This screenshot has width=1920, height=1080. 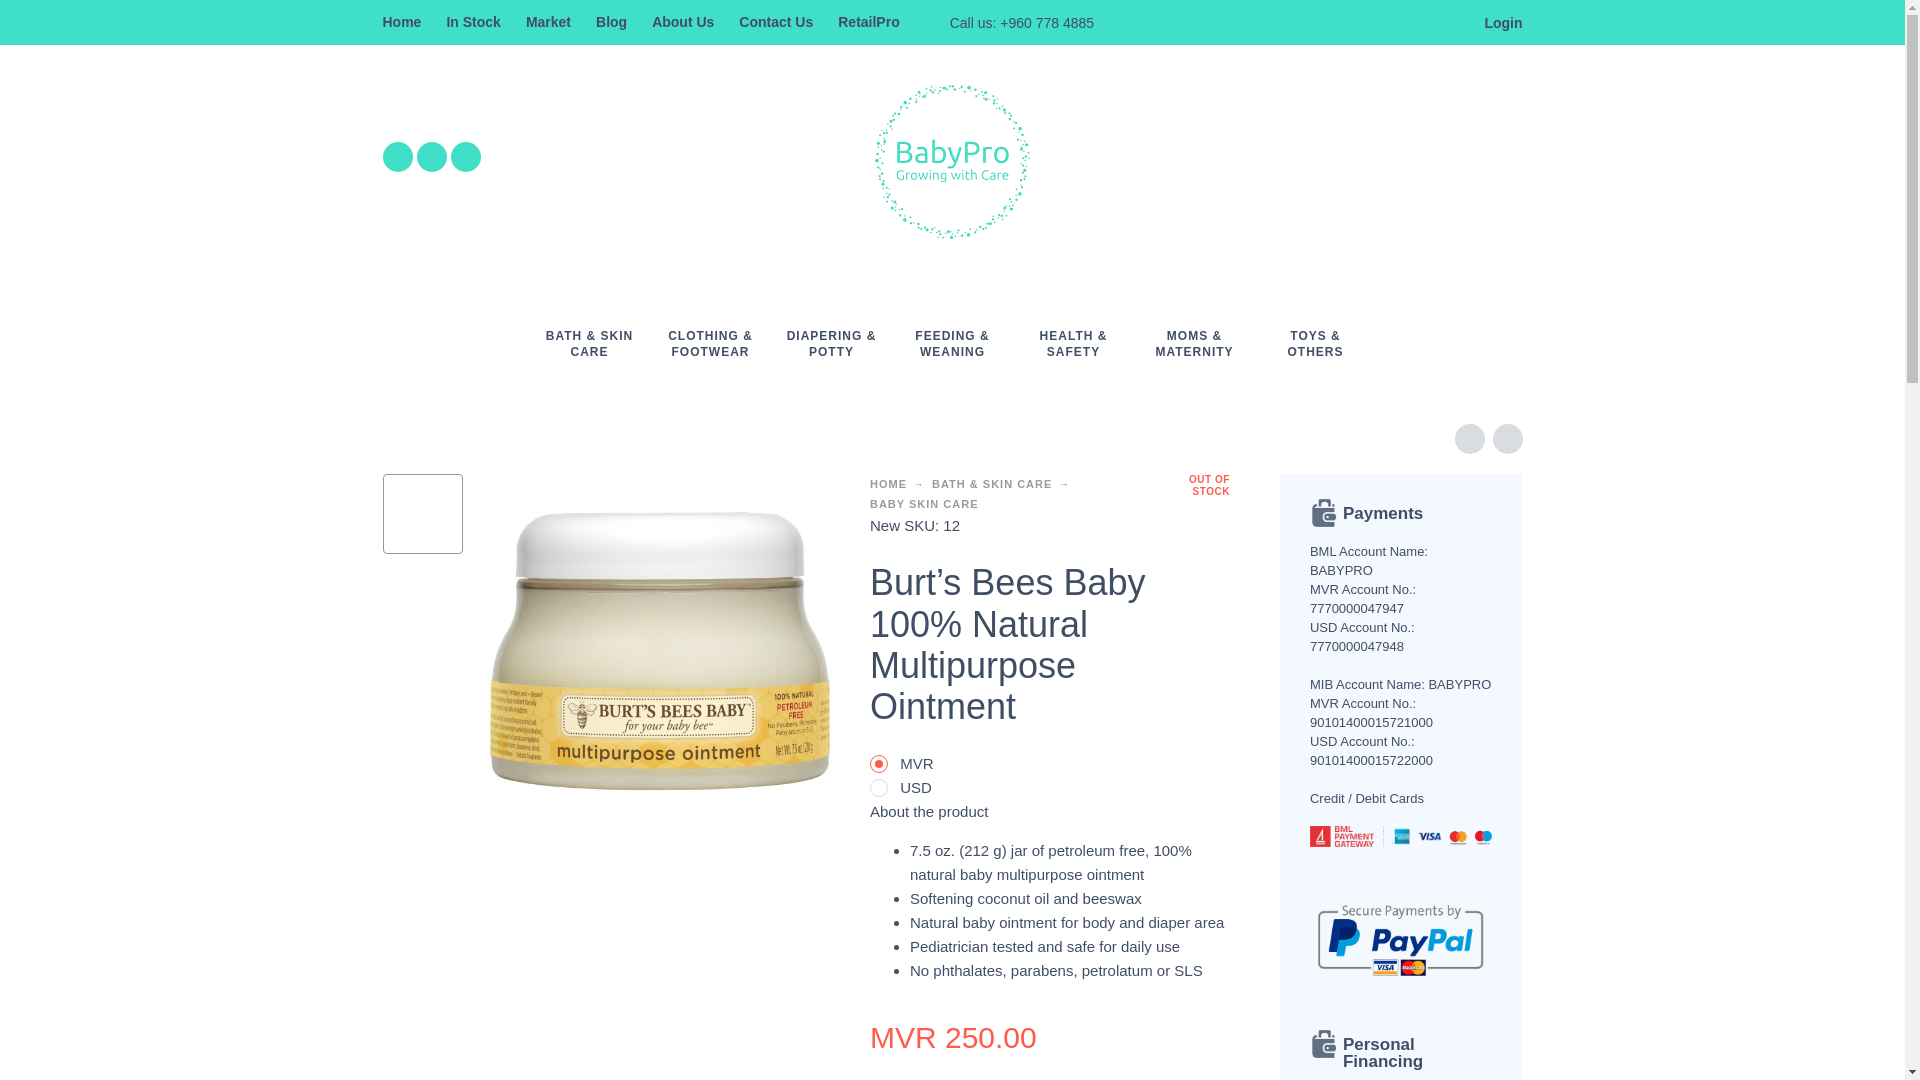 I want to click on About Us, so click(x=683, y=22).